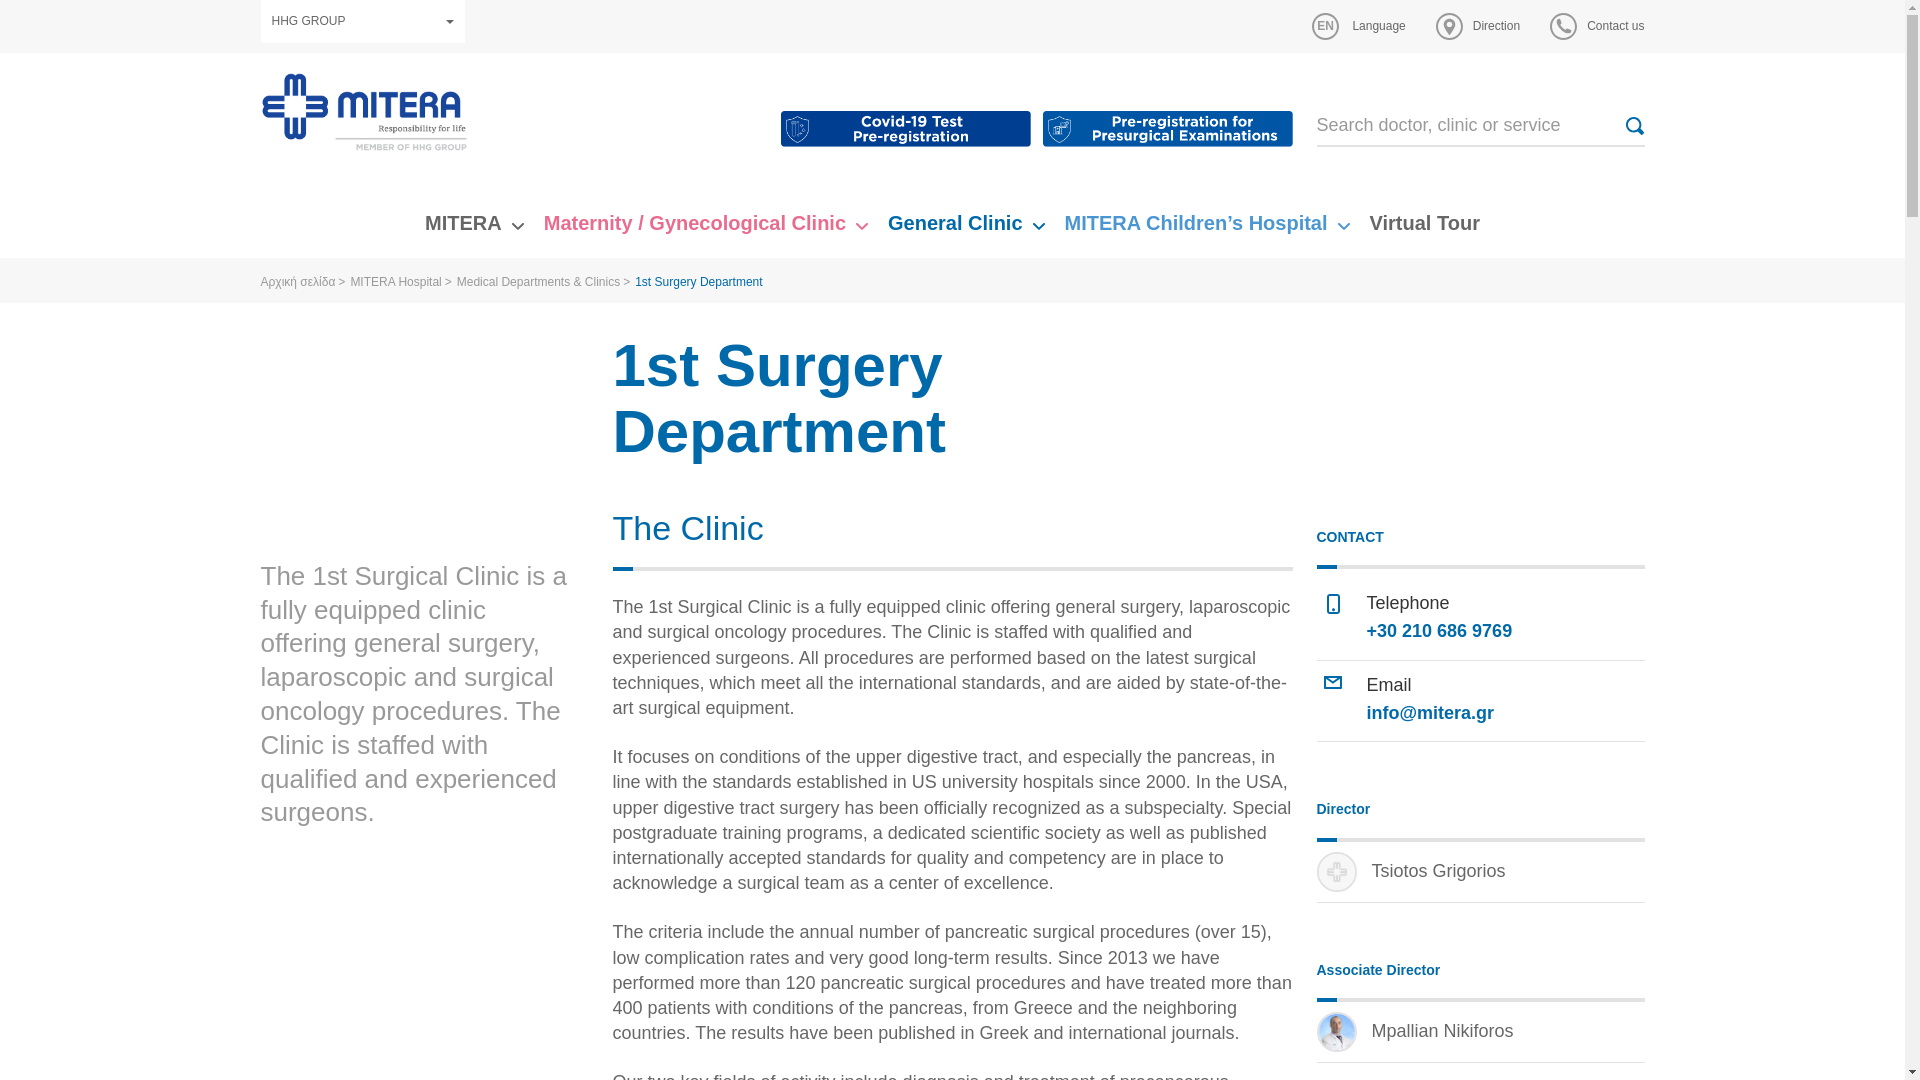 The image size is (1920, 1080). I want to click on Contact us, so click(1596, 26).